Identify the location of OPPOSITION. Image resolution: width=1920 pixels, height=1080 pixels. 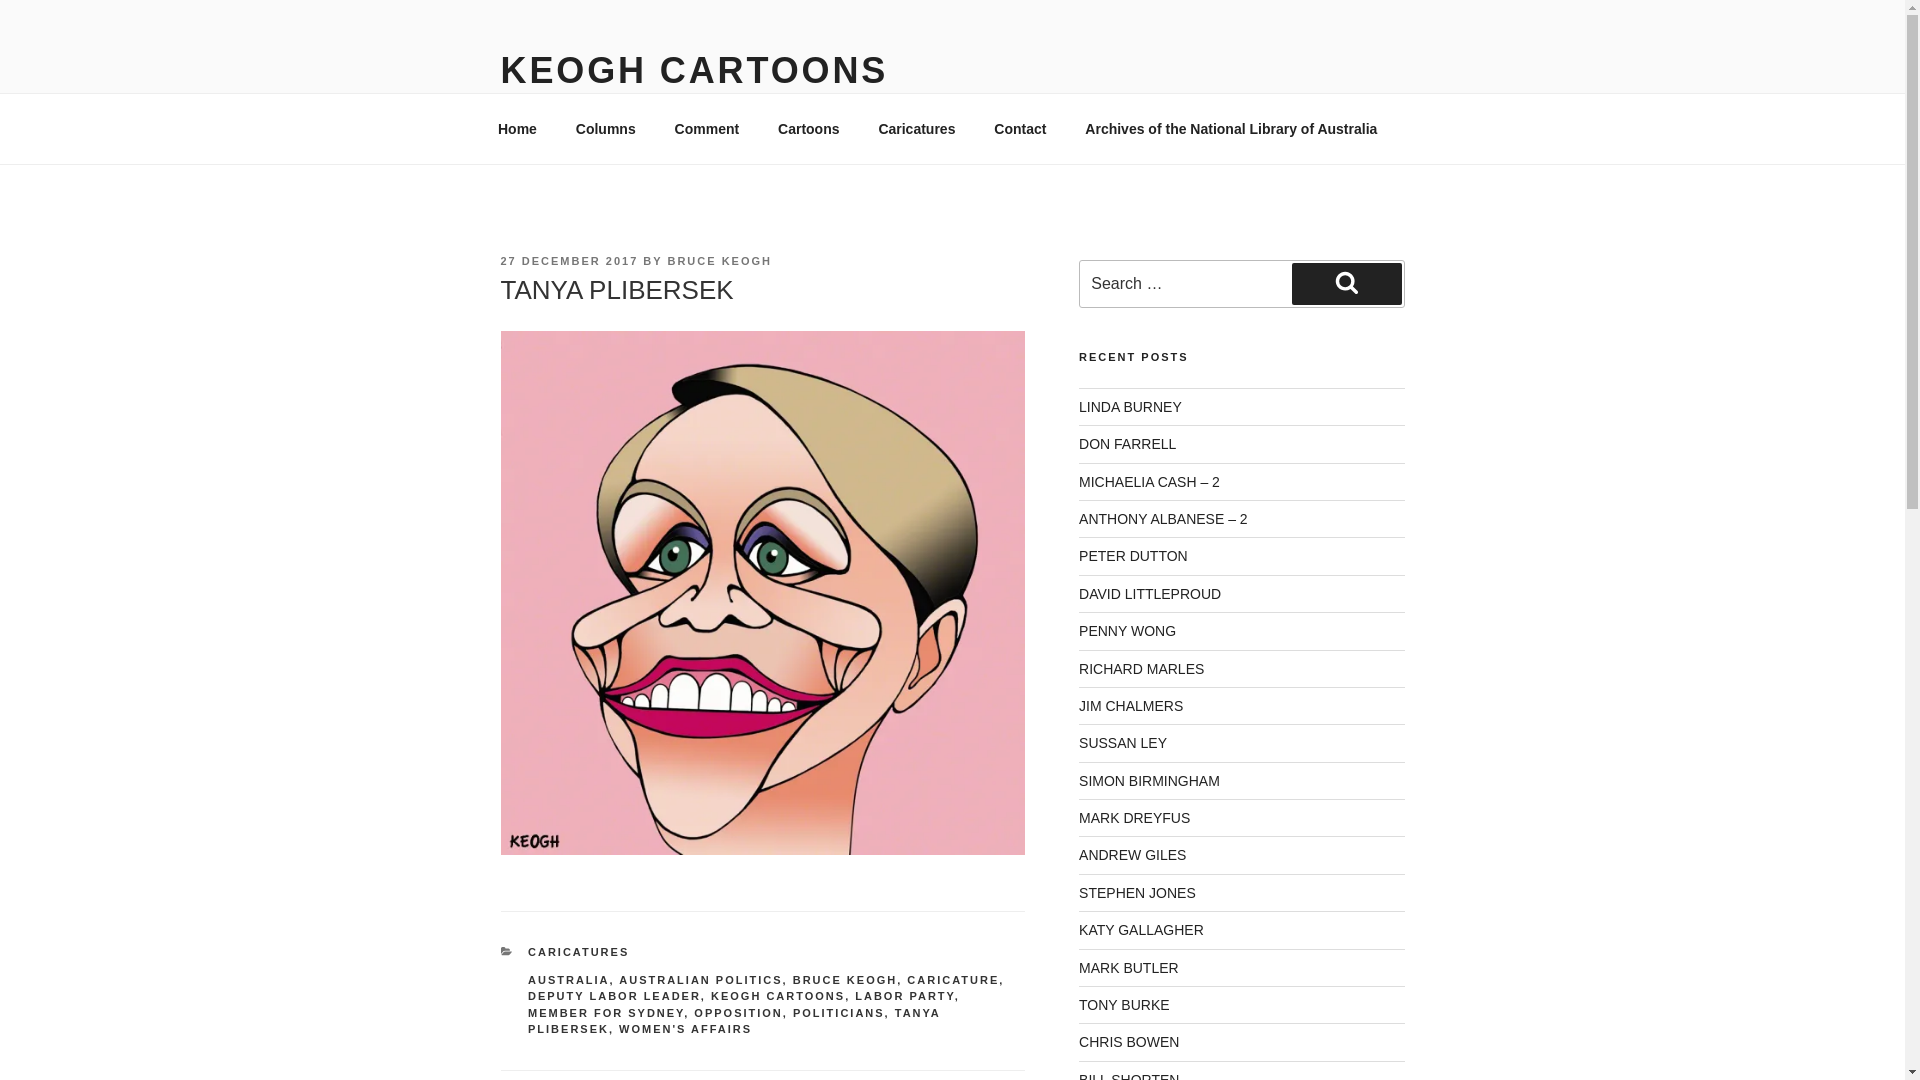
(738, 1013).